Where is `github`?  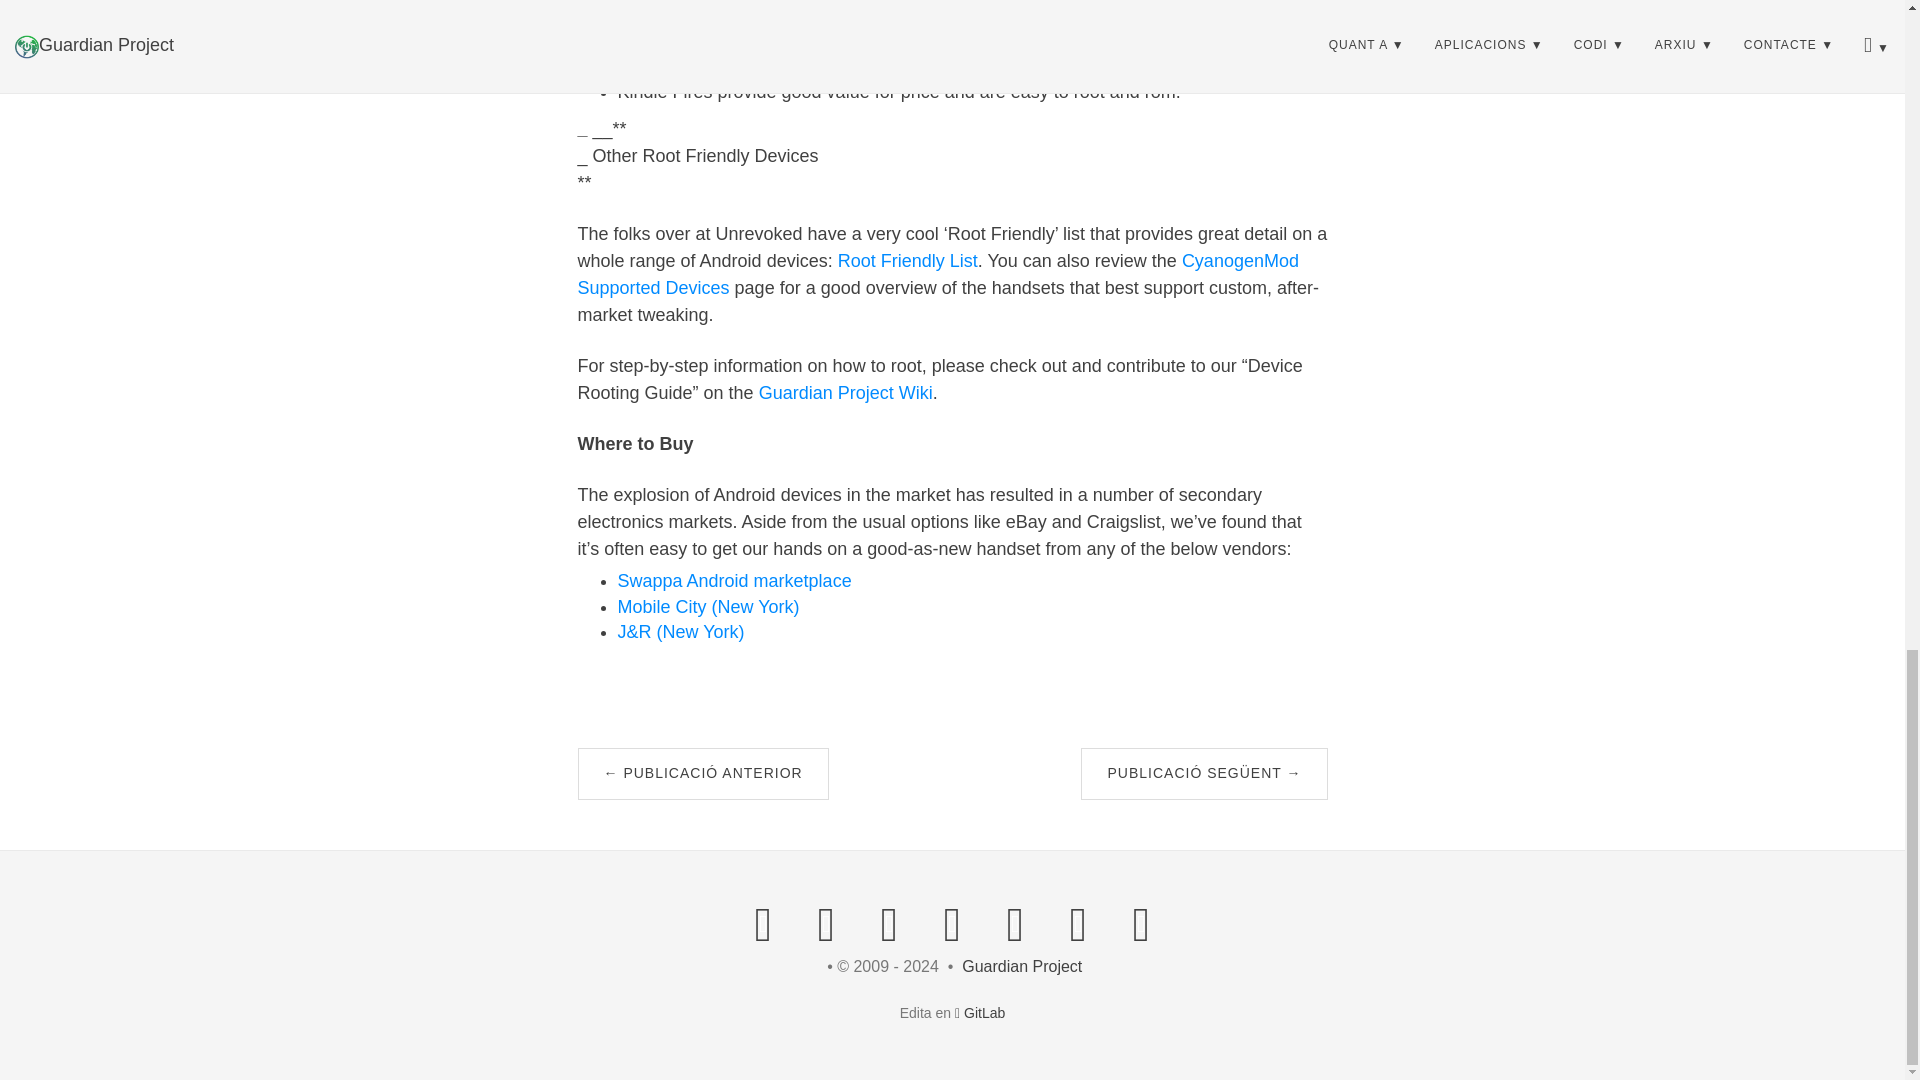 github is located at coordinates (1016, 922).